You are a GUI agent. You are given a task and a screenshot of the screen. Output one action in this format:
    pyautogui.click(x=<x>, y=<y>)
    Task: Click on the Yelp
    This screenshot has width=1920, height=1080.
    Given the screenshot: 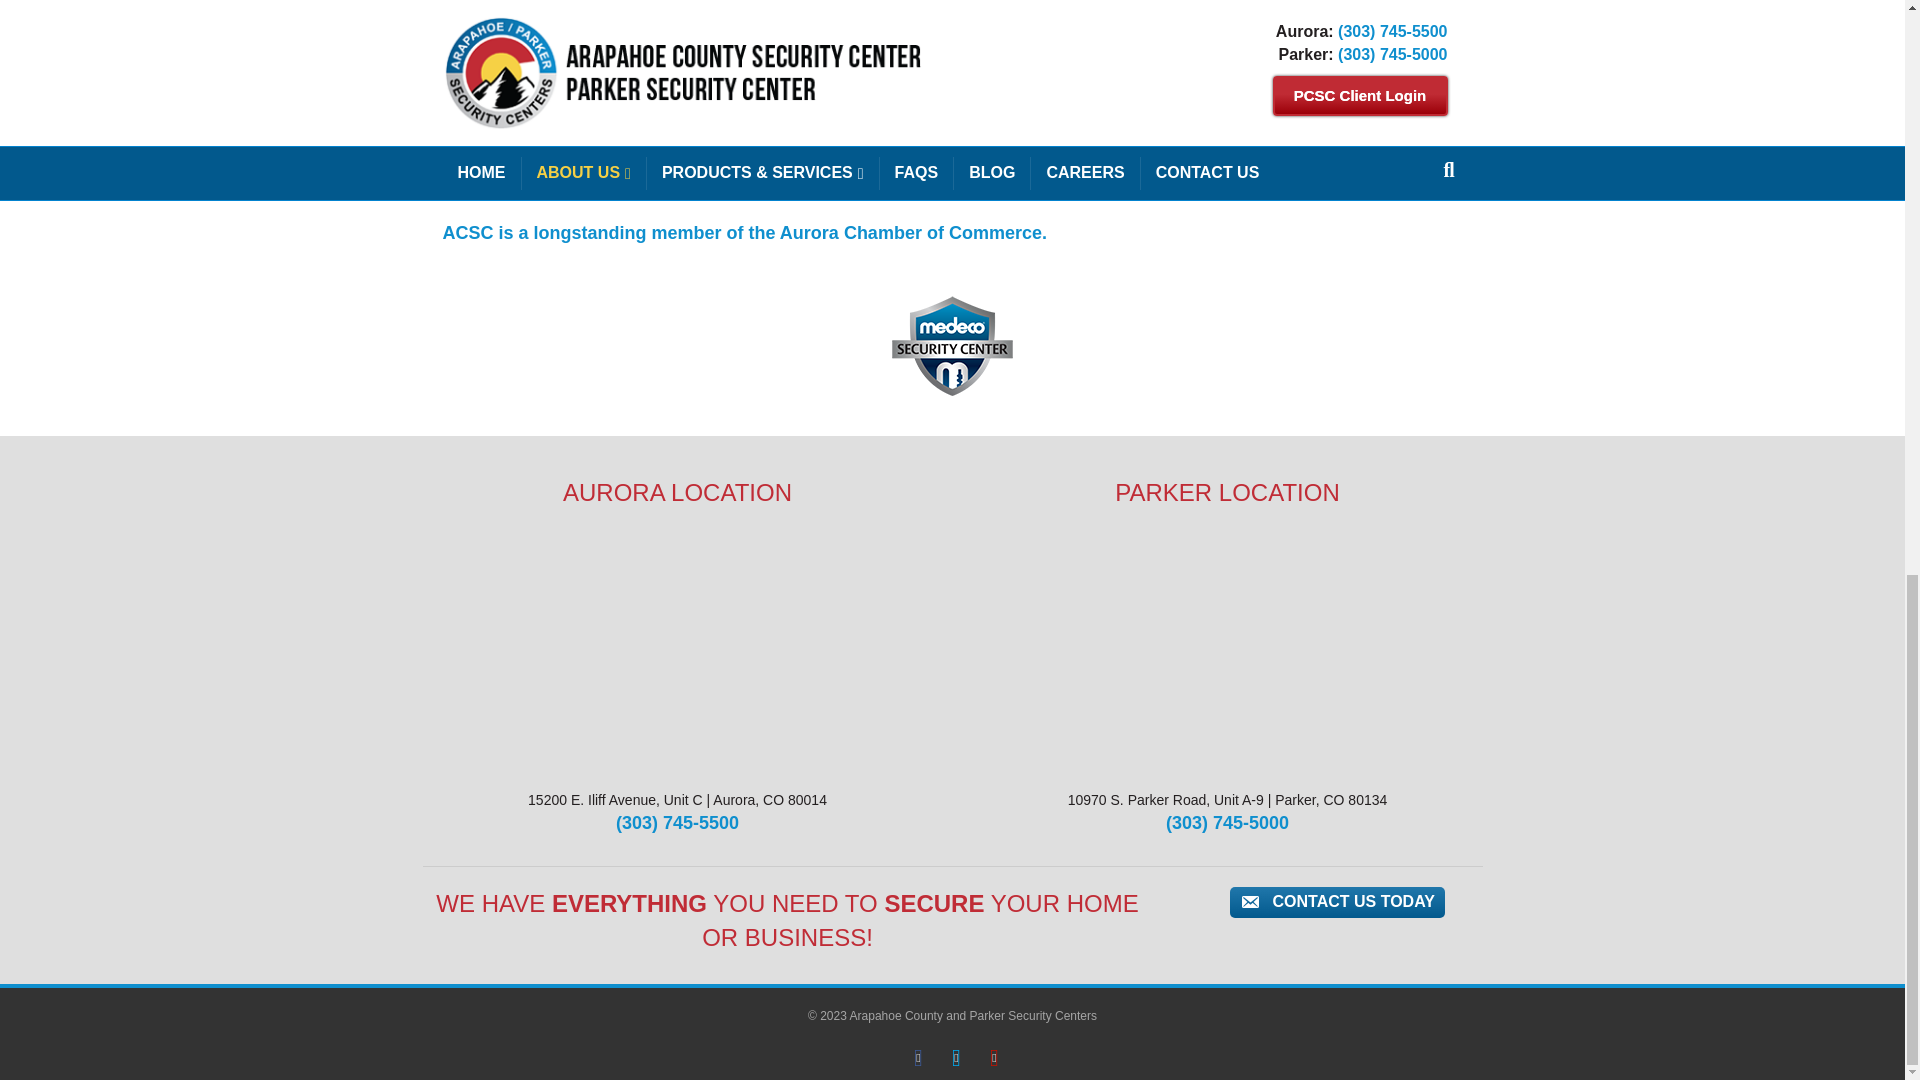 What is the action you would take?
    pyautogui.click(x=994, y=1058)
    